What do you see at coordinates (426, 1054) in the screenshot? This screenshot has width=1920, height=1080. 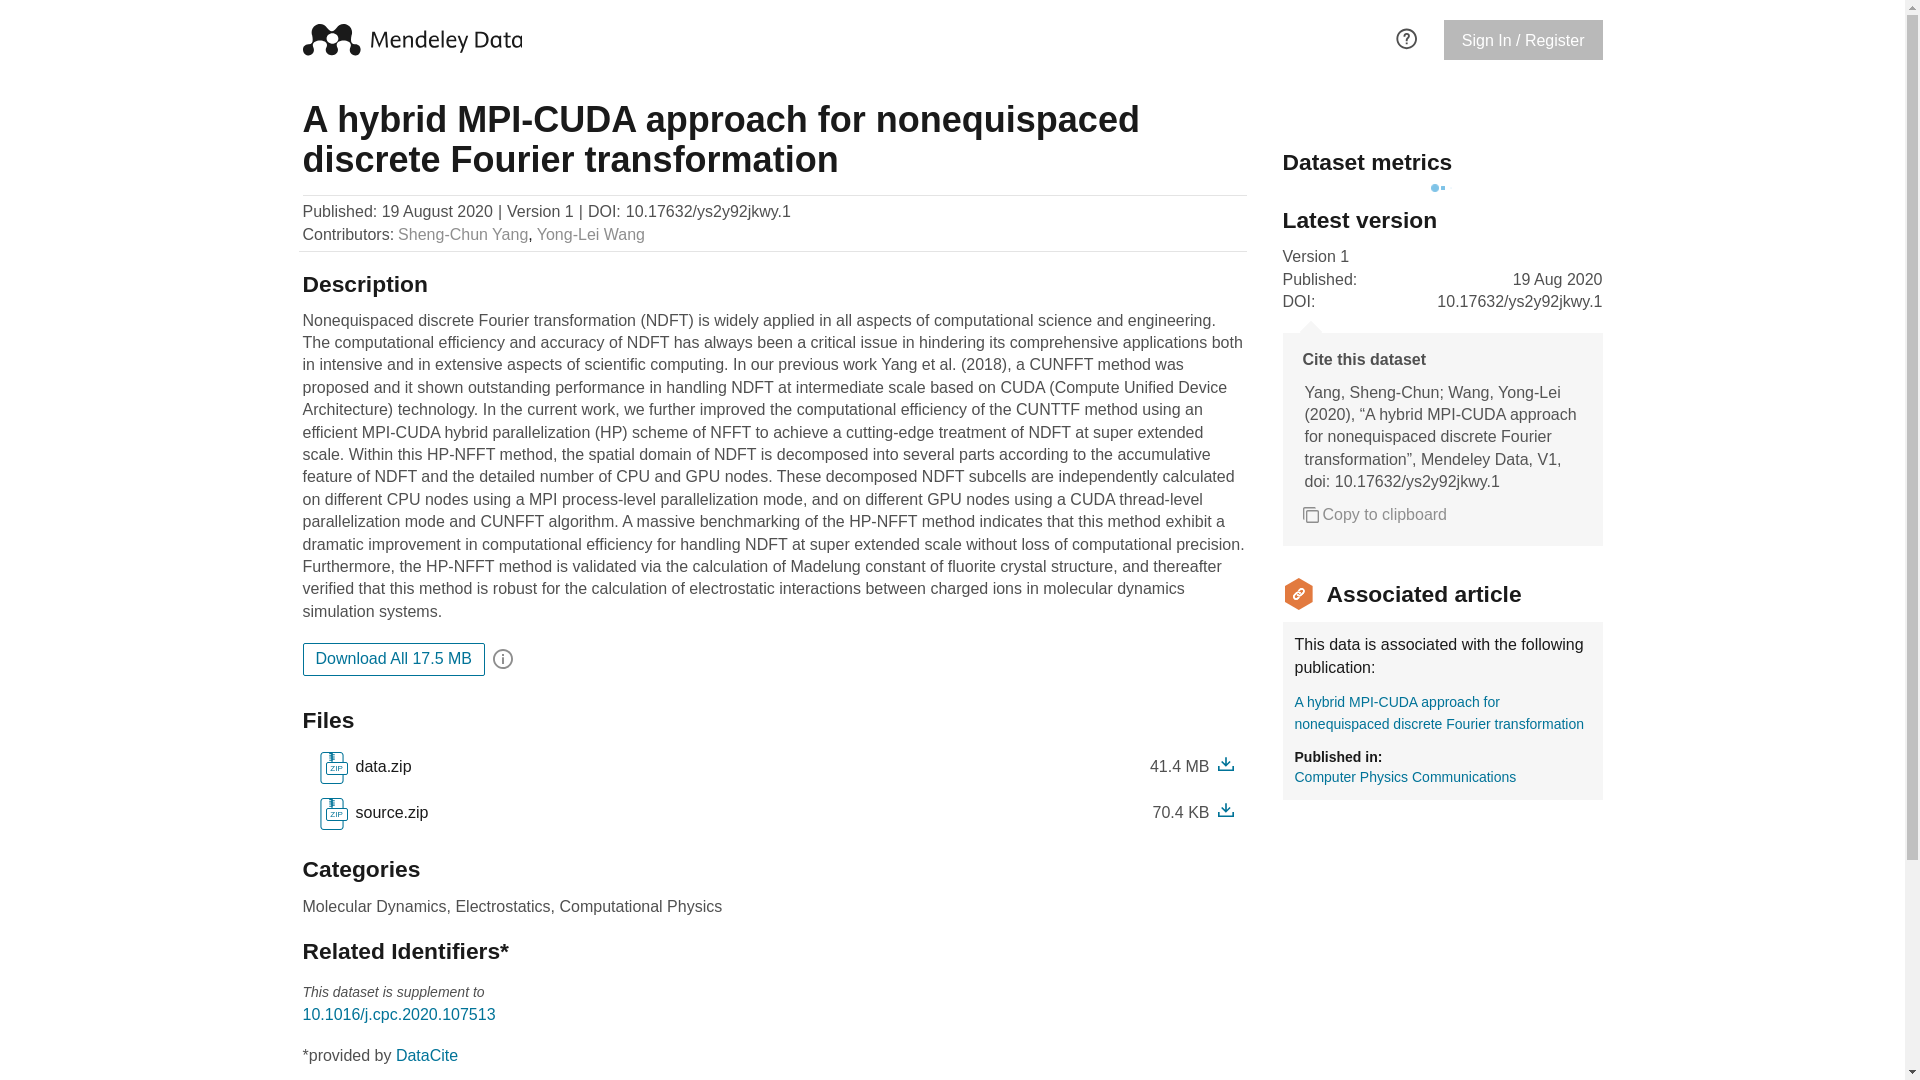 I see `DataCite` at bounding box center [426, 1054].